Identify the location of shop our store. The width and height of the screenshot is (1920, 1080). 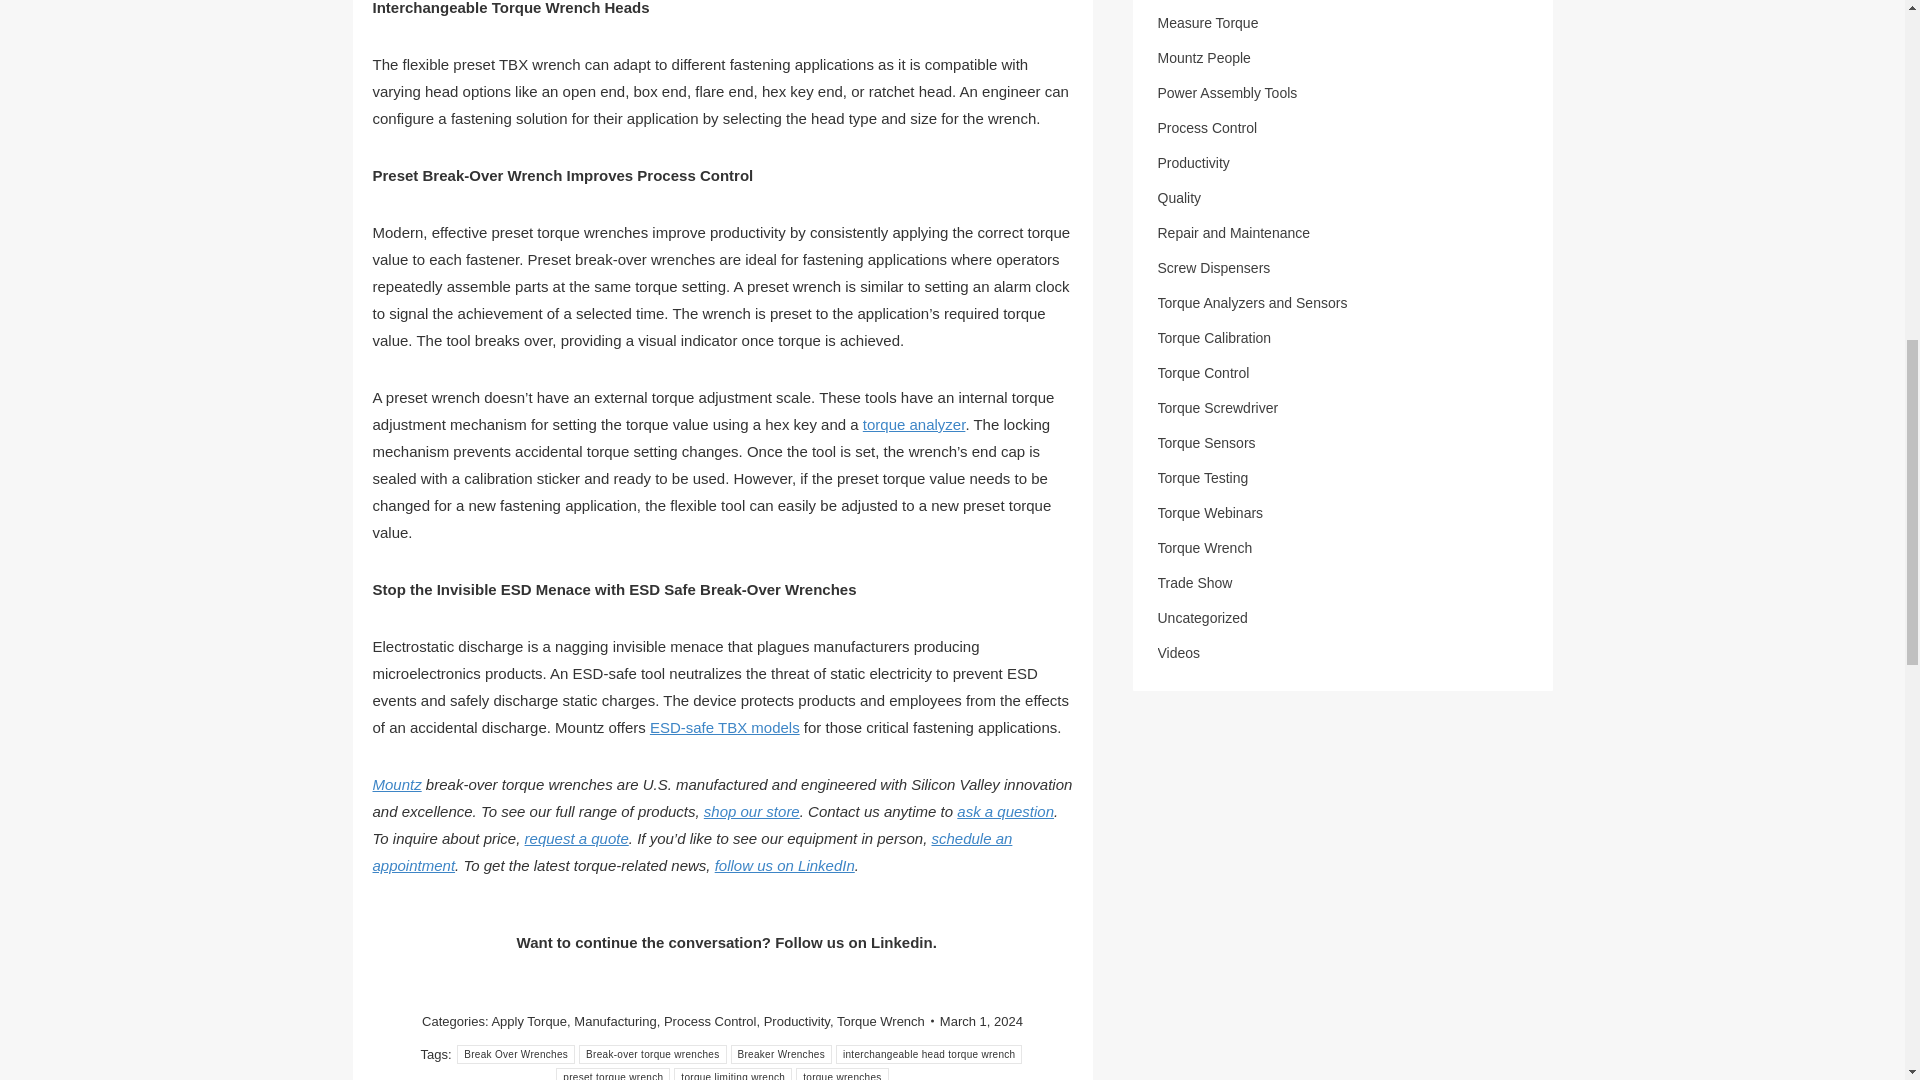
(752, 811).